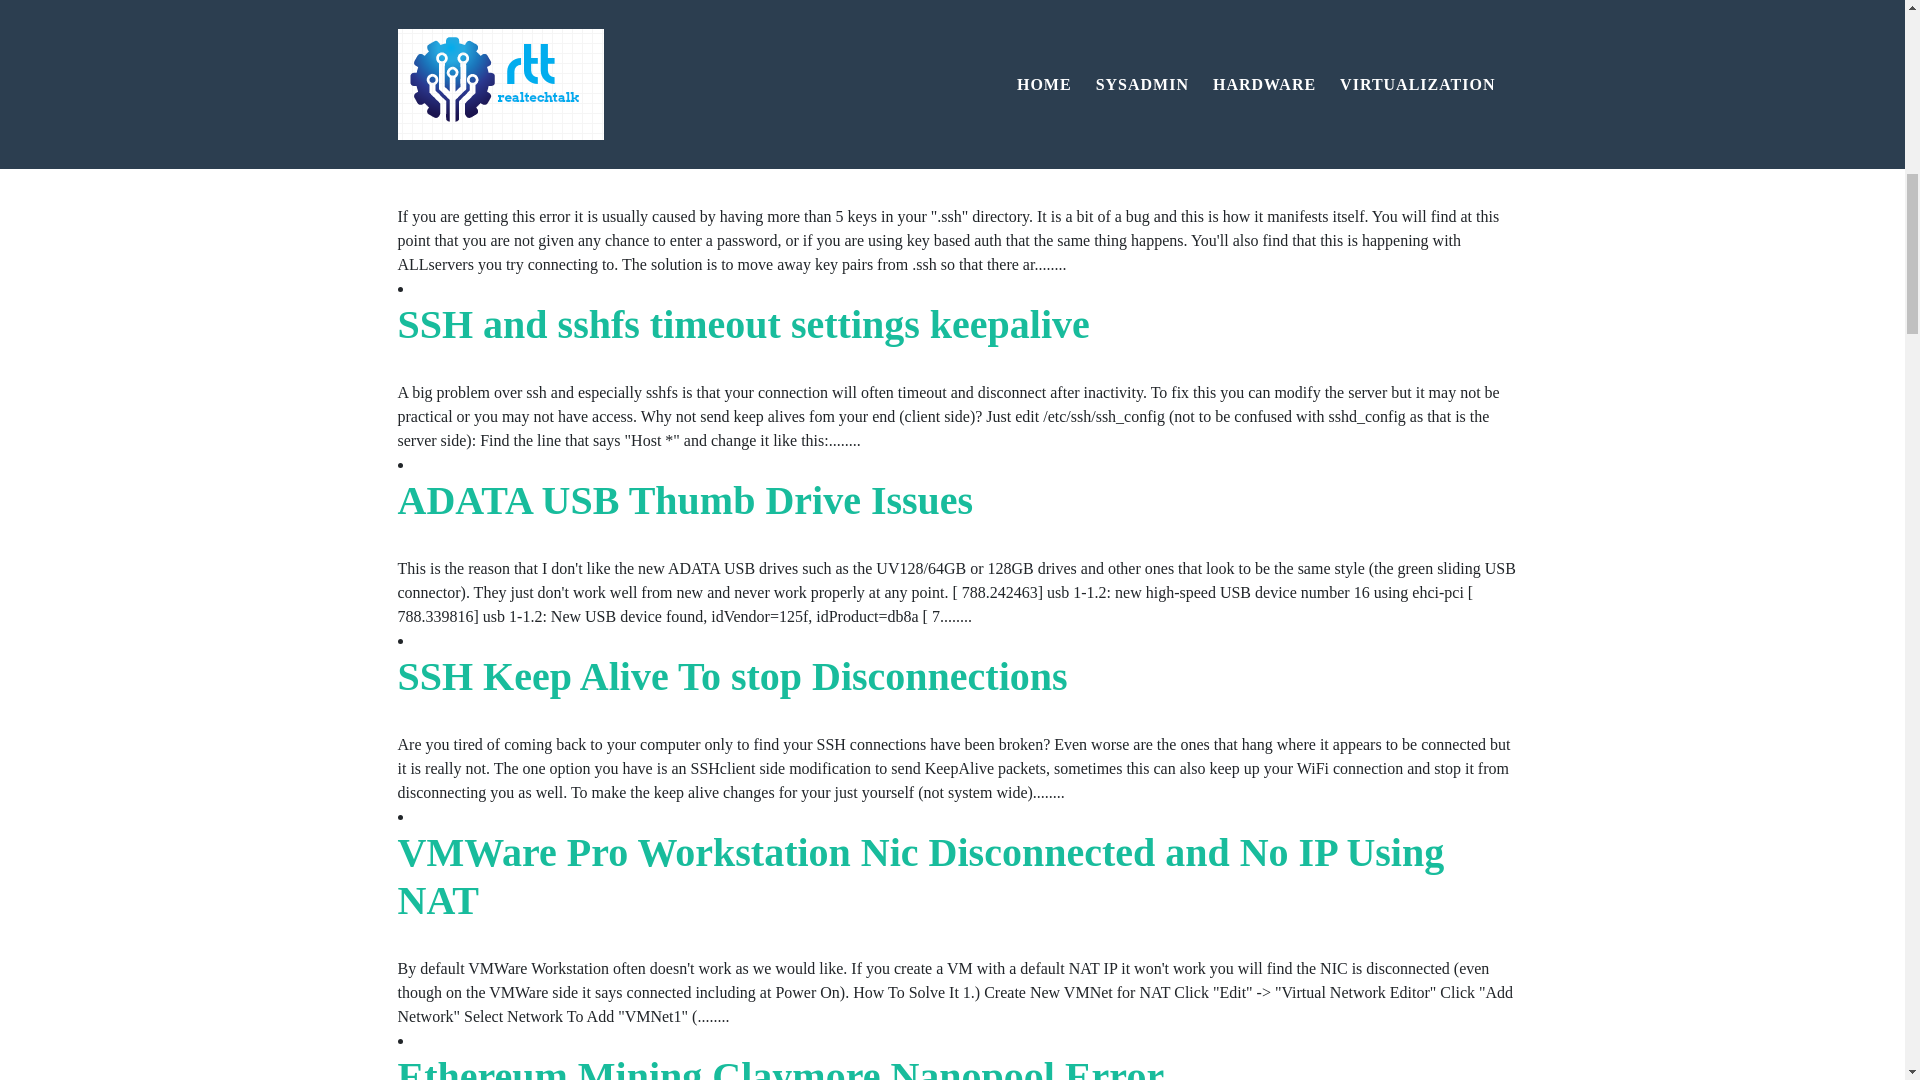 The height and width of the screenshot is (1080, 1920). What do you see at coordinates (781, 1067) in the screenshot?
I see `Ethereum Mining Claymore Nanopool Error` at bounding box center [781, 1067].